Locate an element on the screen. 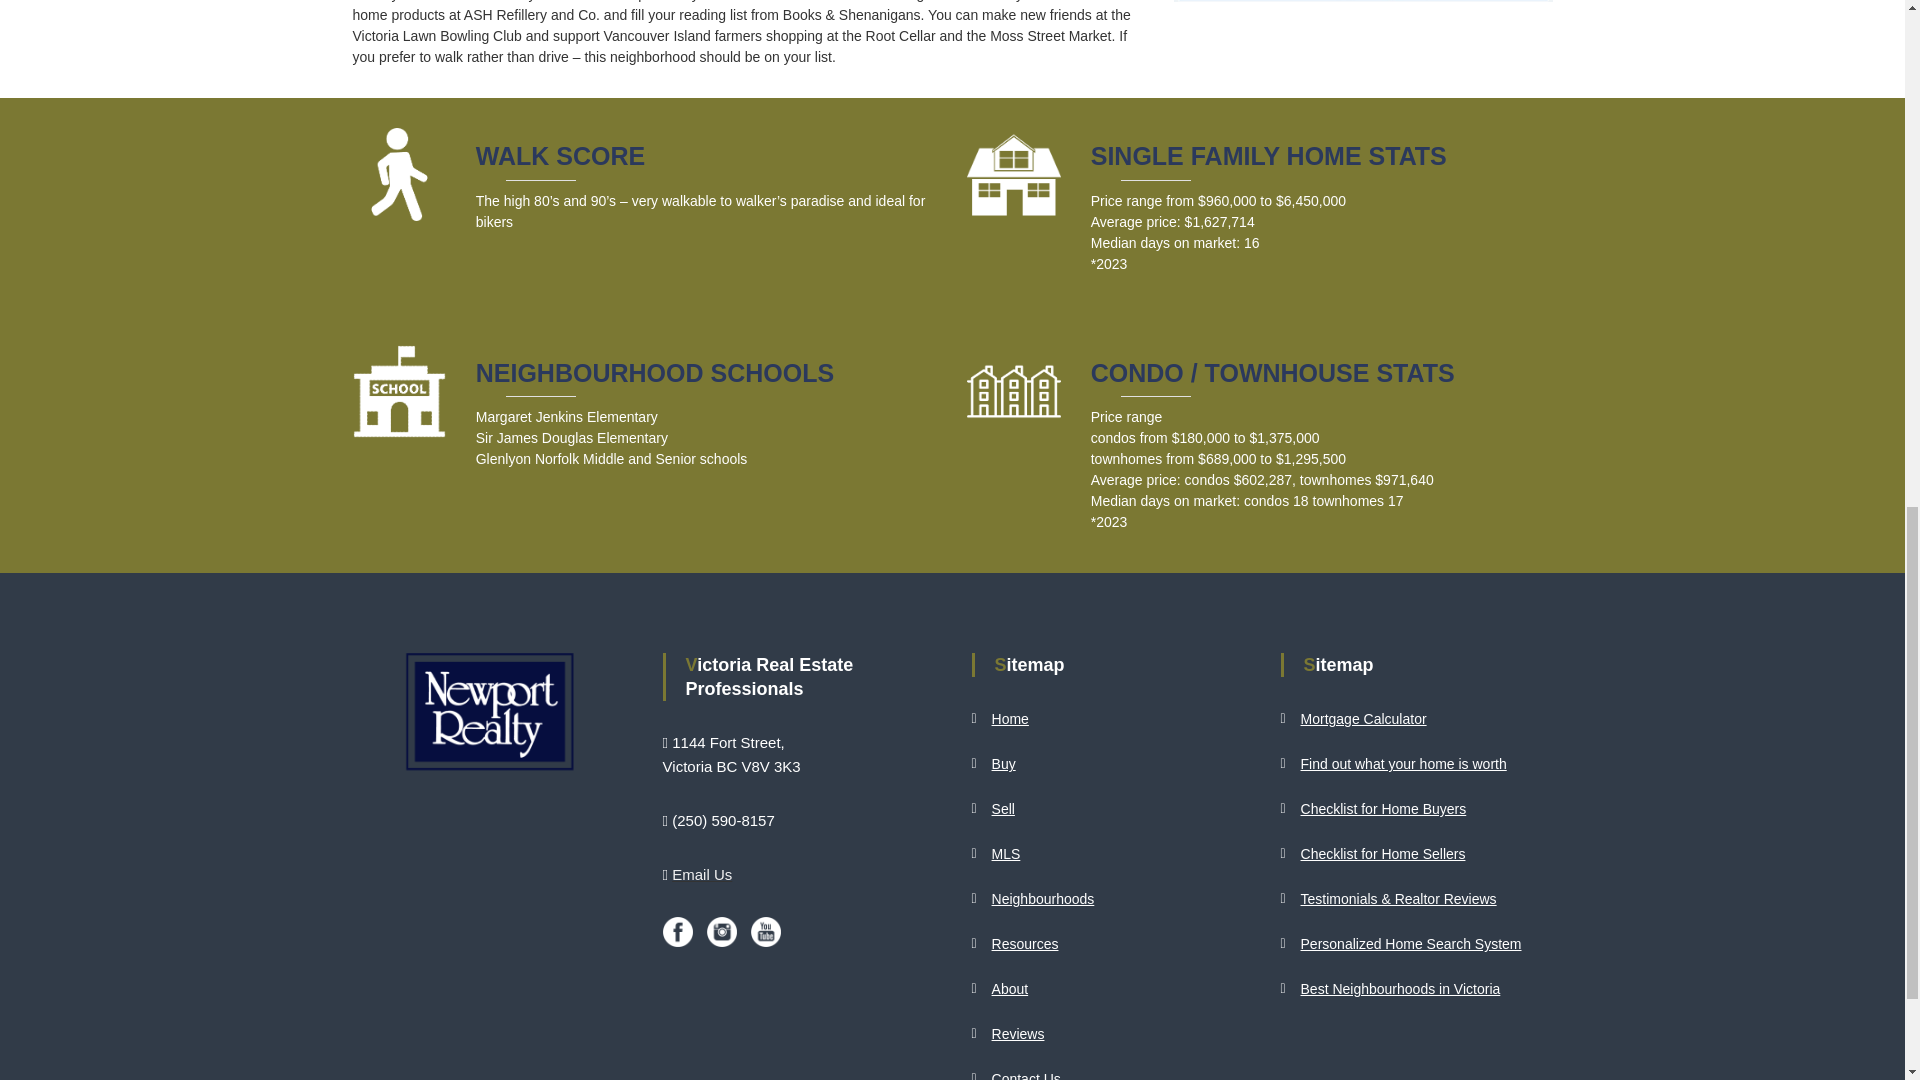 This screenshot has width=1920, height=1080. Resources is located at coordinates (1026, 944).